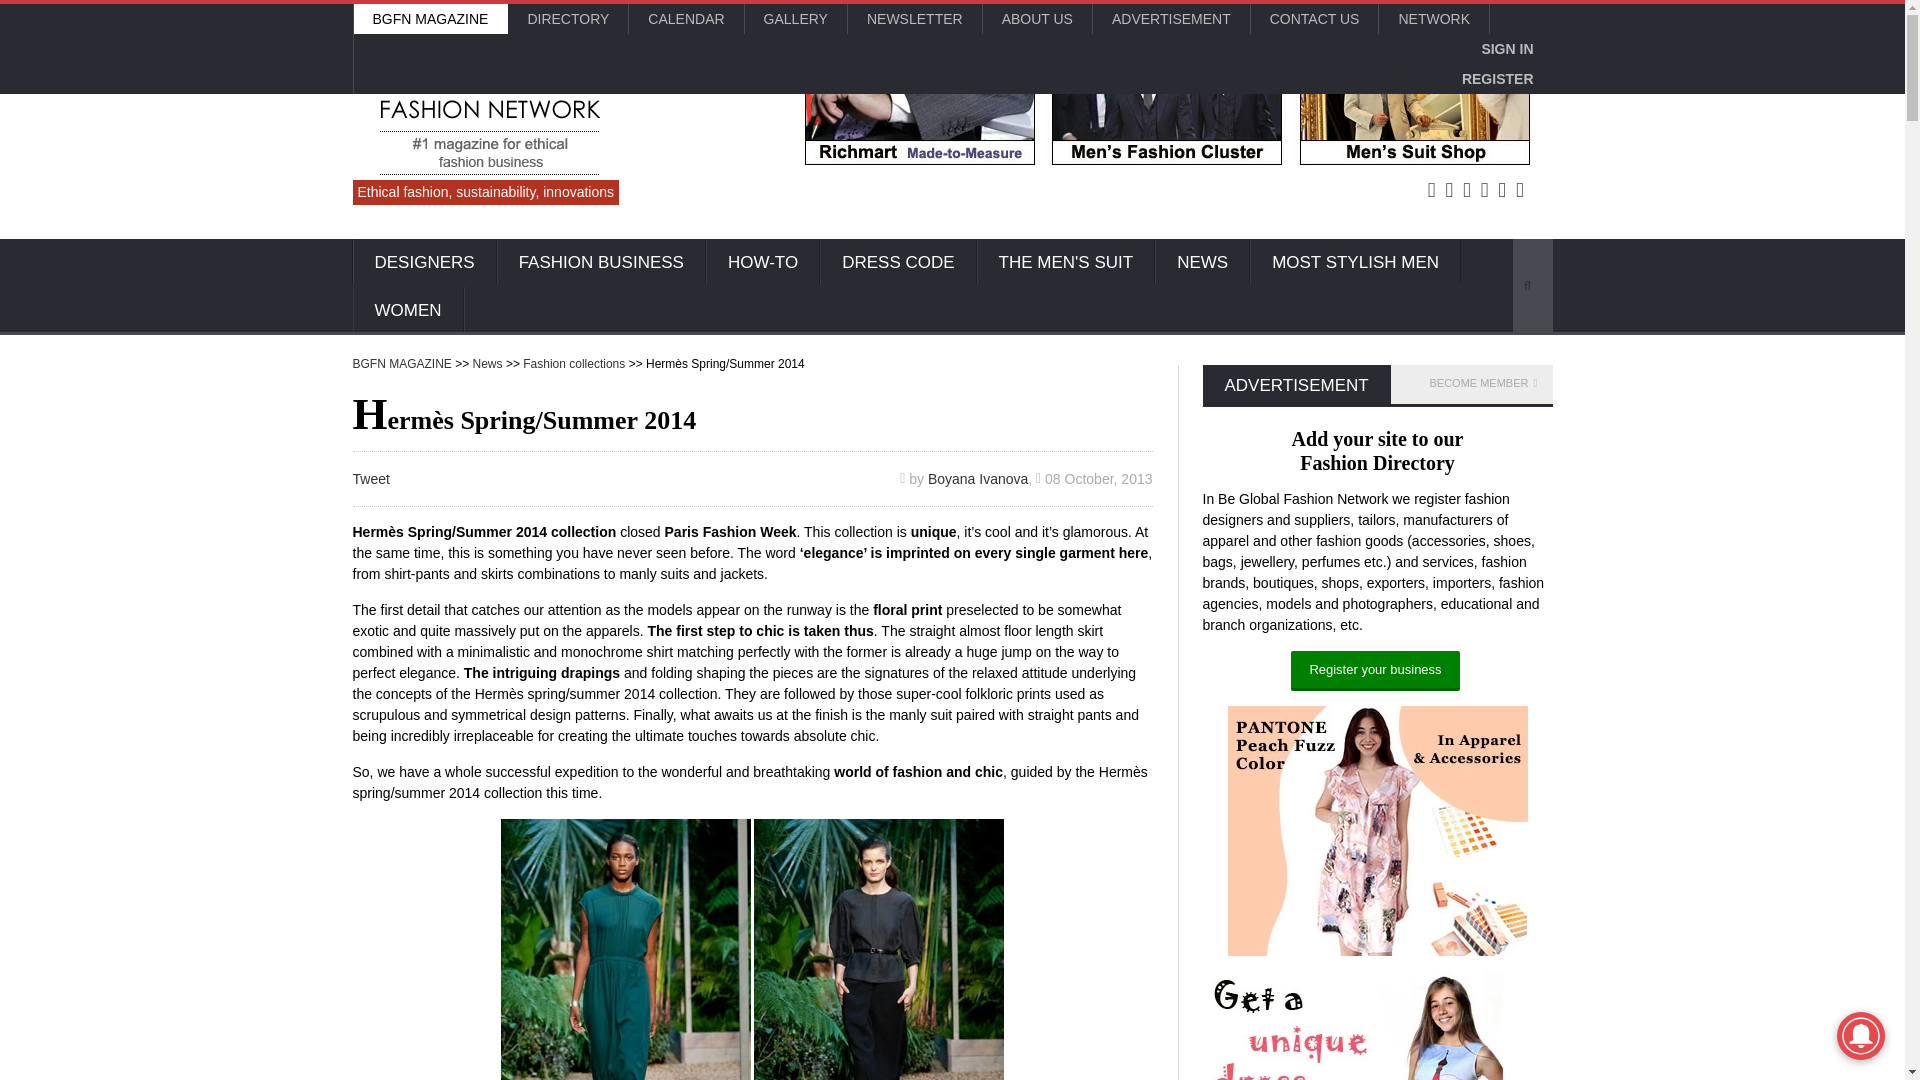 The height and width of the screenshot is (1080, 1920). Describe the element at coordinates (686, 18) in the screenshot. I see `CALENDAR` at that location.